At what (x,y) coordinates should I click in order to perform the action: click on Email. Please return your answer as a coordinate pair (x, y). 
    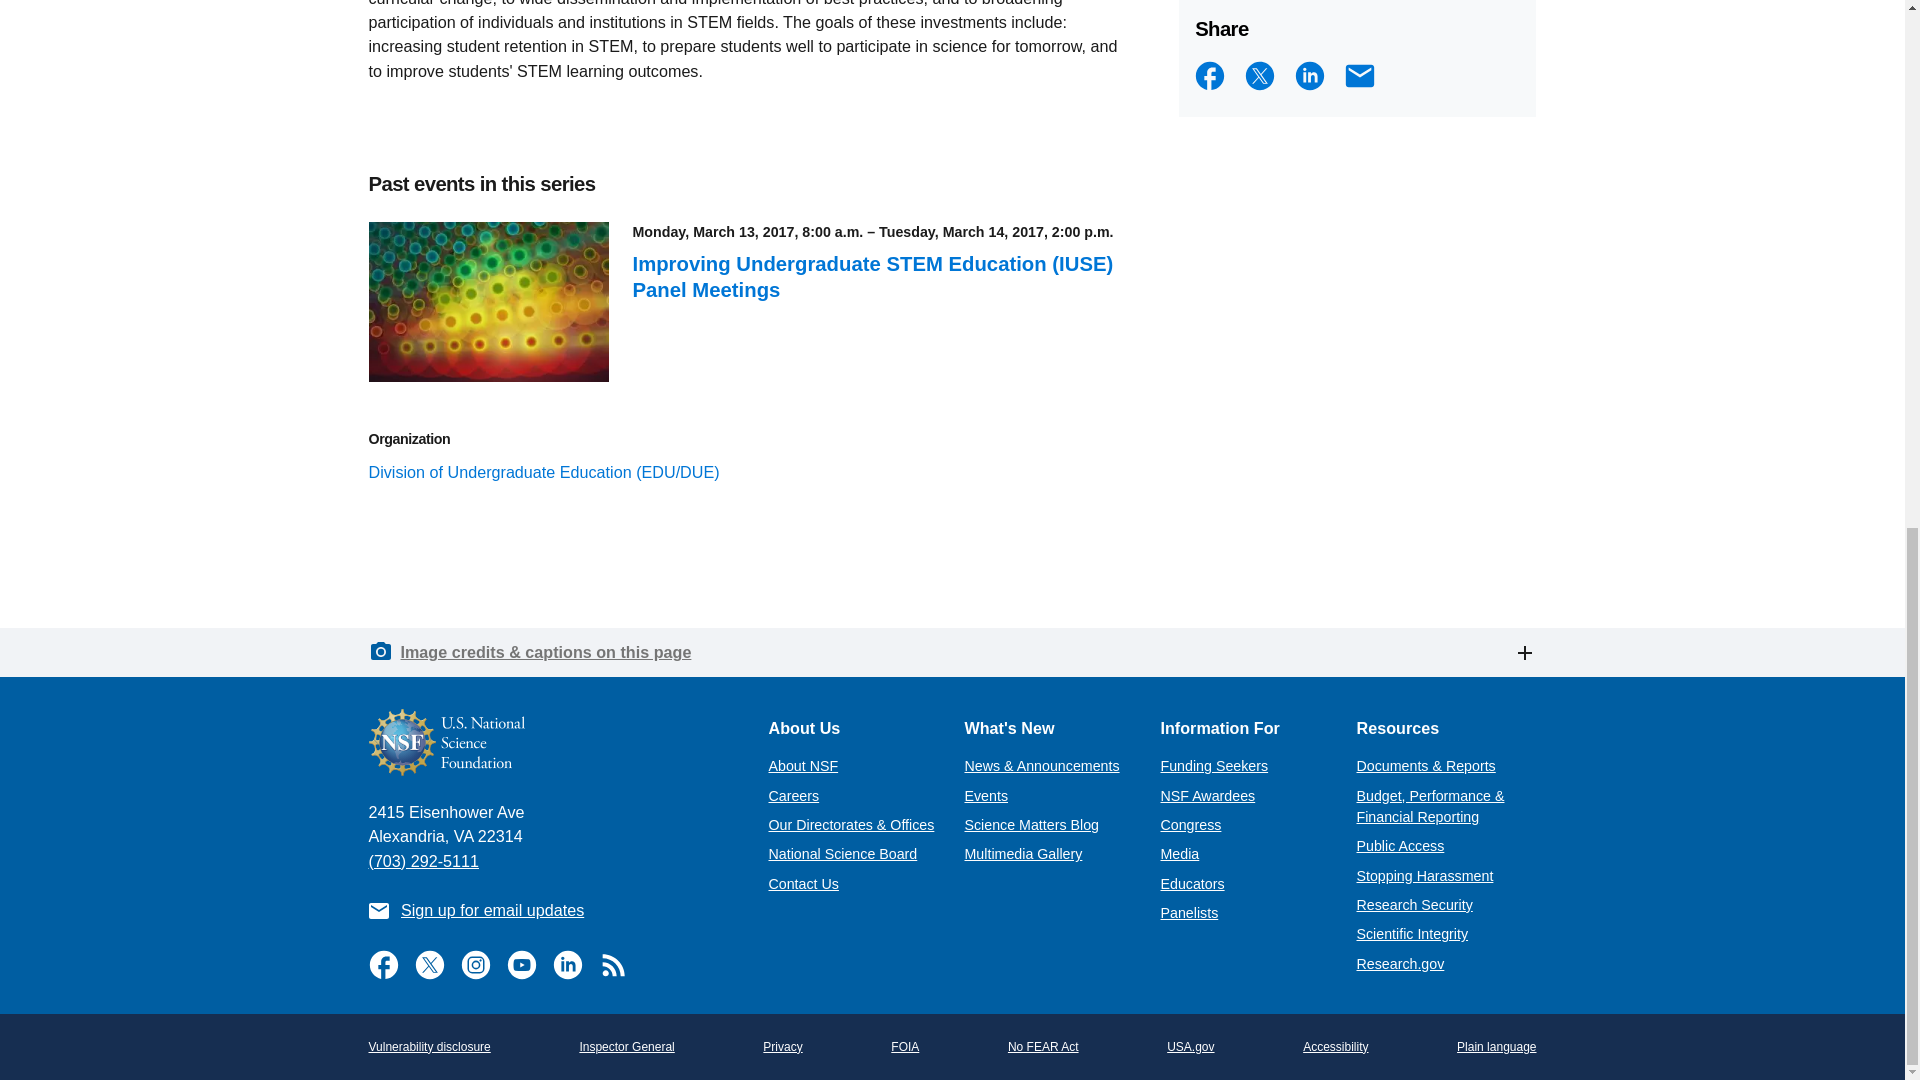
    Looking at the image, I should click on (1359, 76).